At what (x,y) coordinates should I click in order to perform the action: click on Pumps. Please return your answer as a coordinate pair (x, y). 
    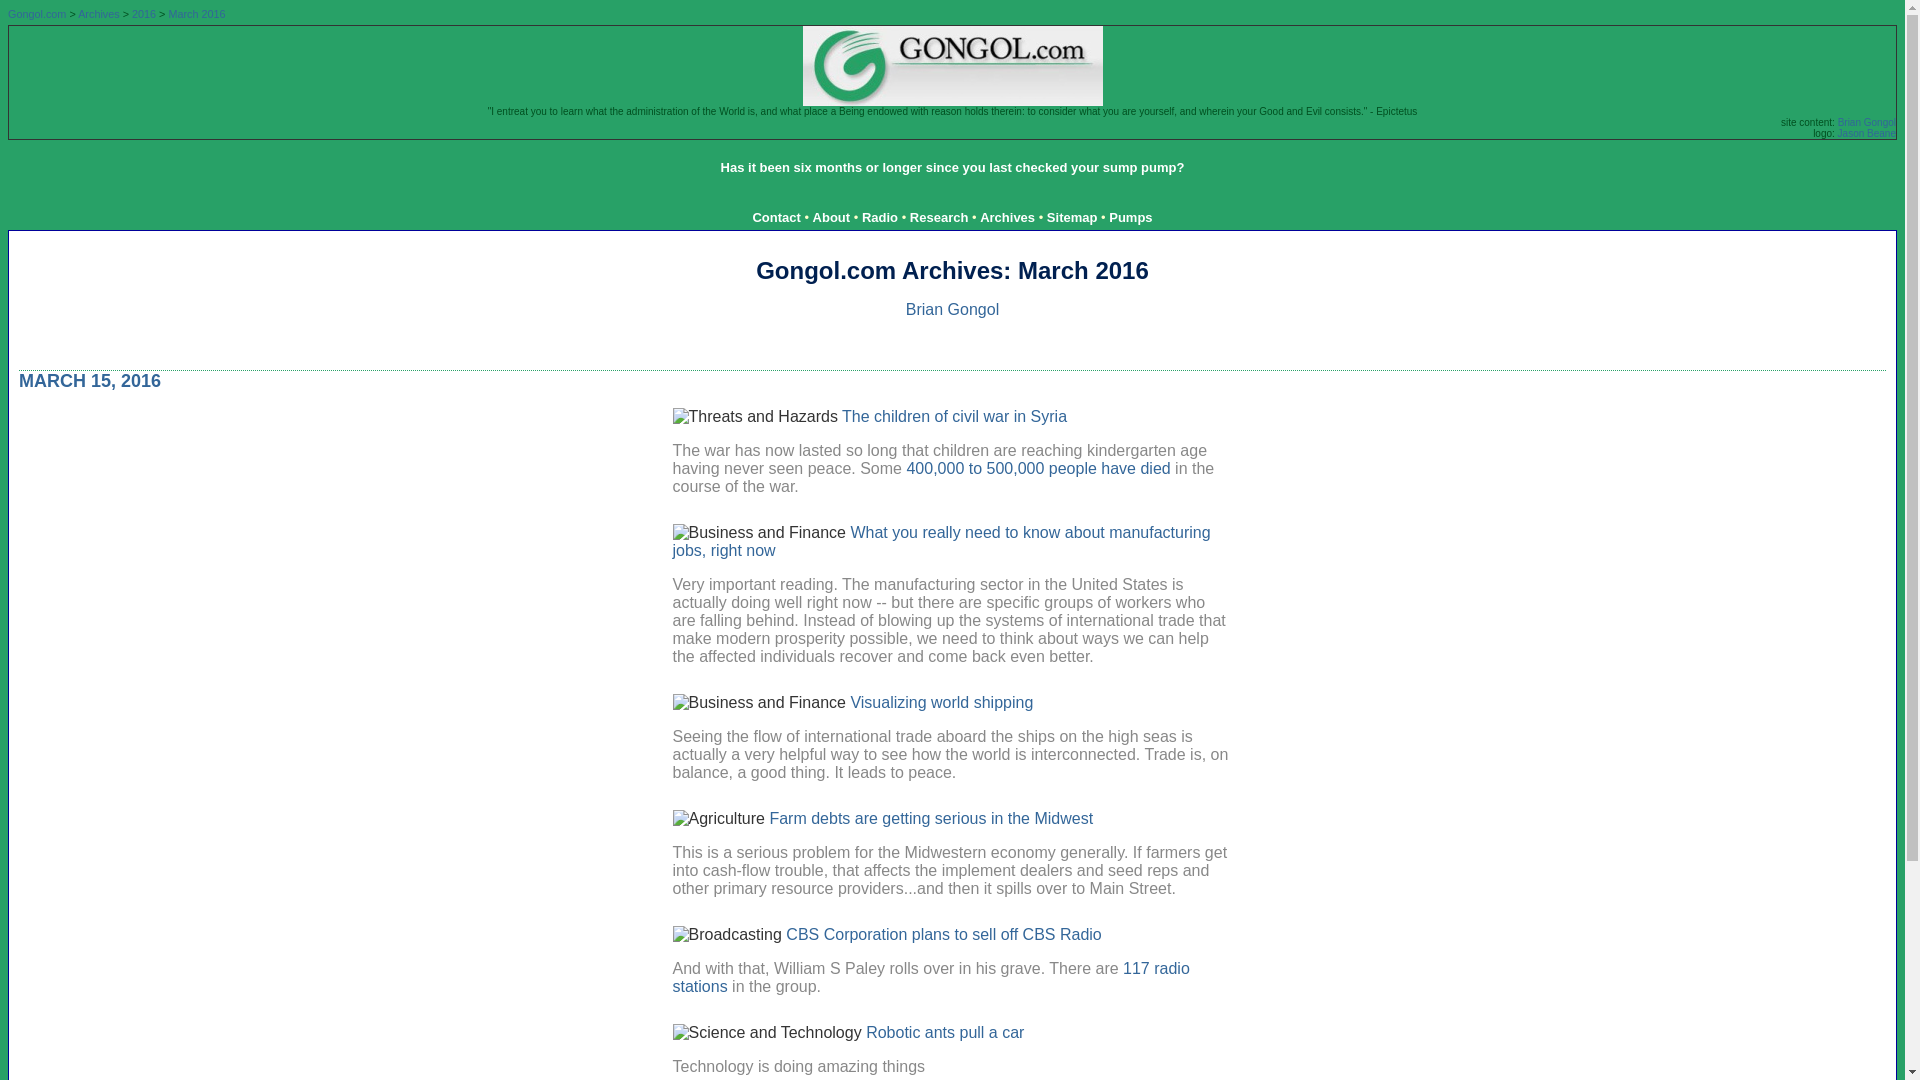
    Looking at the image, I should click on (1130, 216).